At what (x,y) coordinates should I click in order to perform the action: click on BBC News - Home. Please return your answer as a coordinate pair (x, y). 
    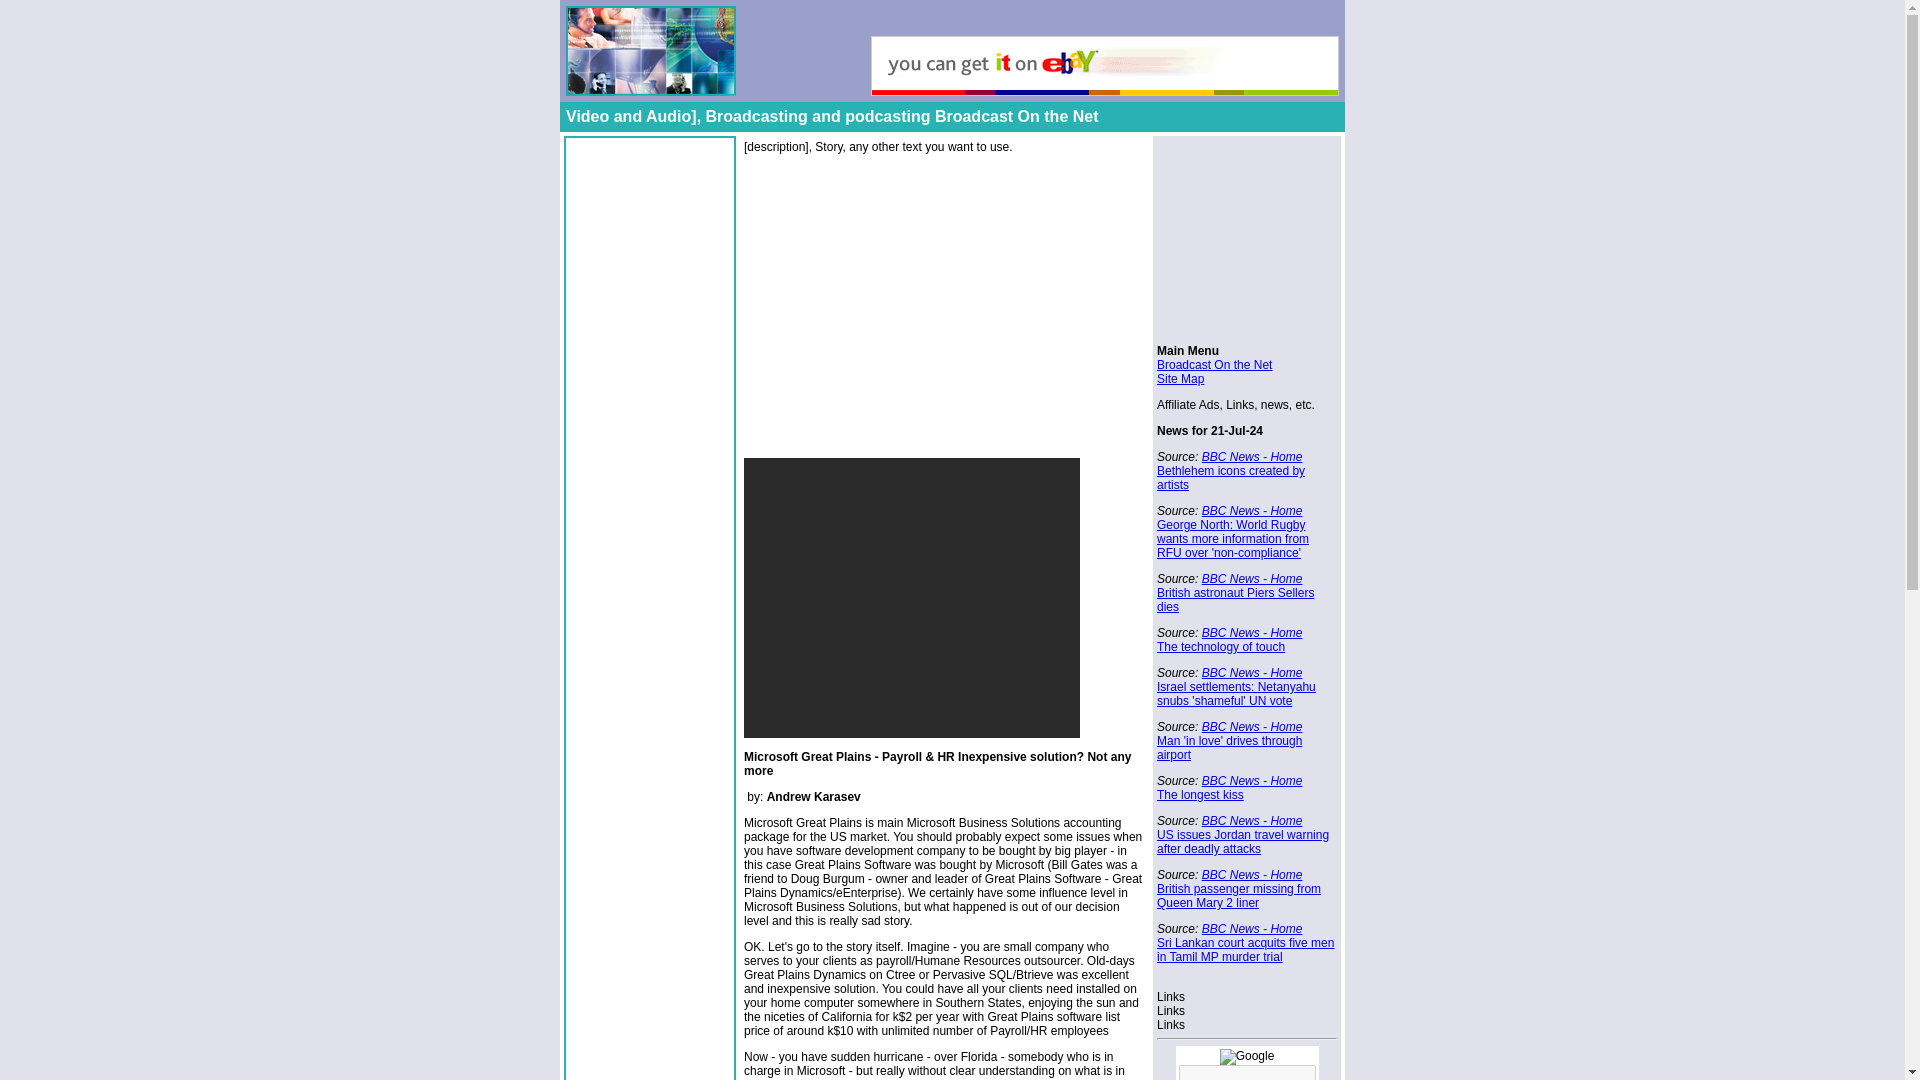
    Looking at the image, I should click on (1252, 633).